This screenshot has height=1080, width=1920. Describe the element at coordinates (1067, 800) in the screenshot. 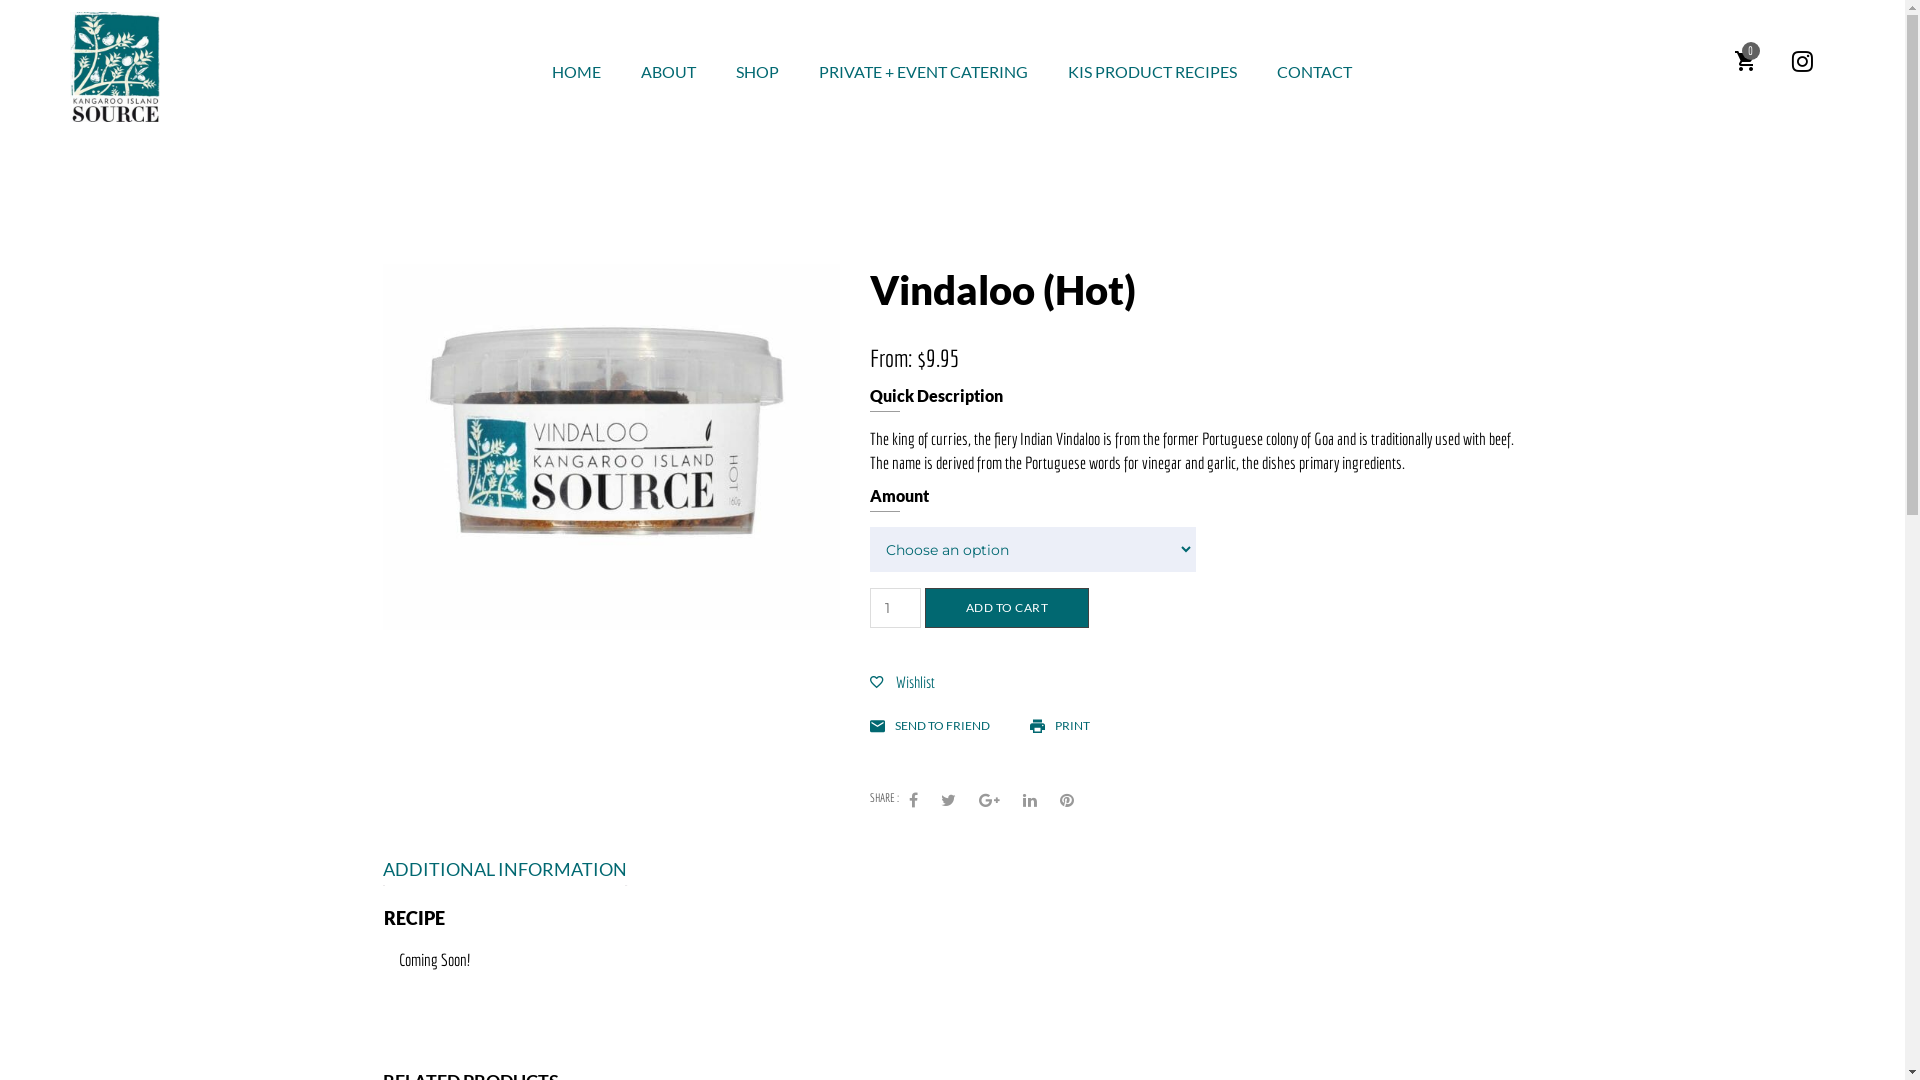

I see `Pinterest` at that location.